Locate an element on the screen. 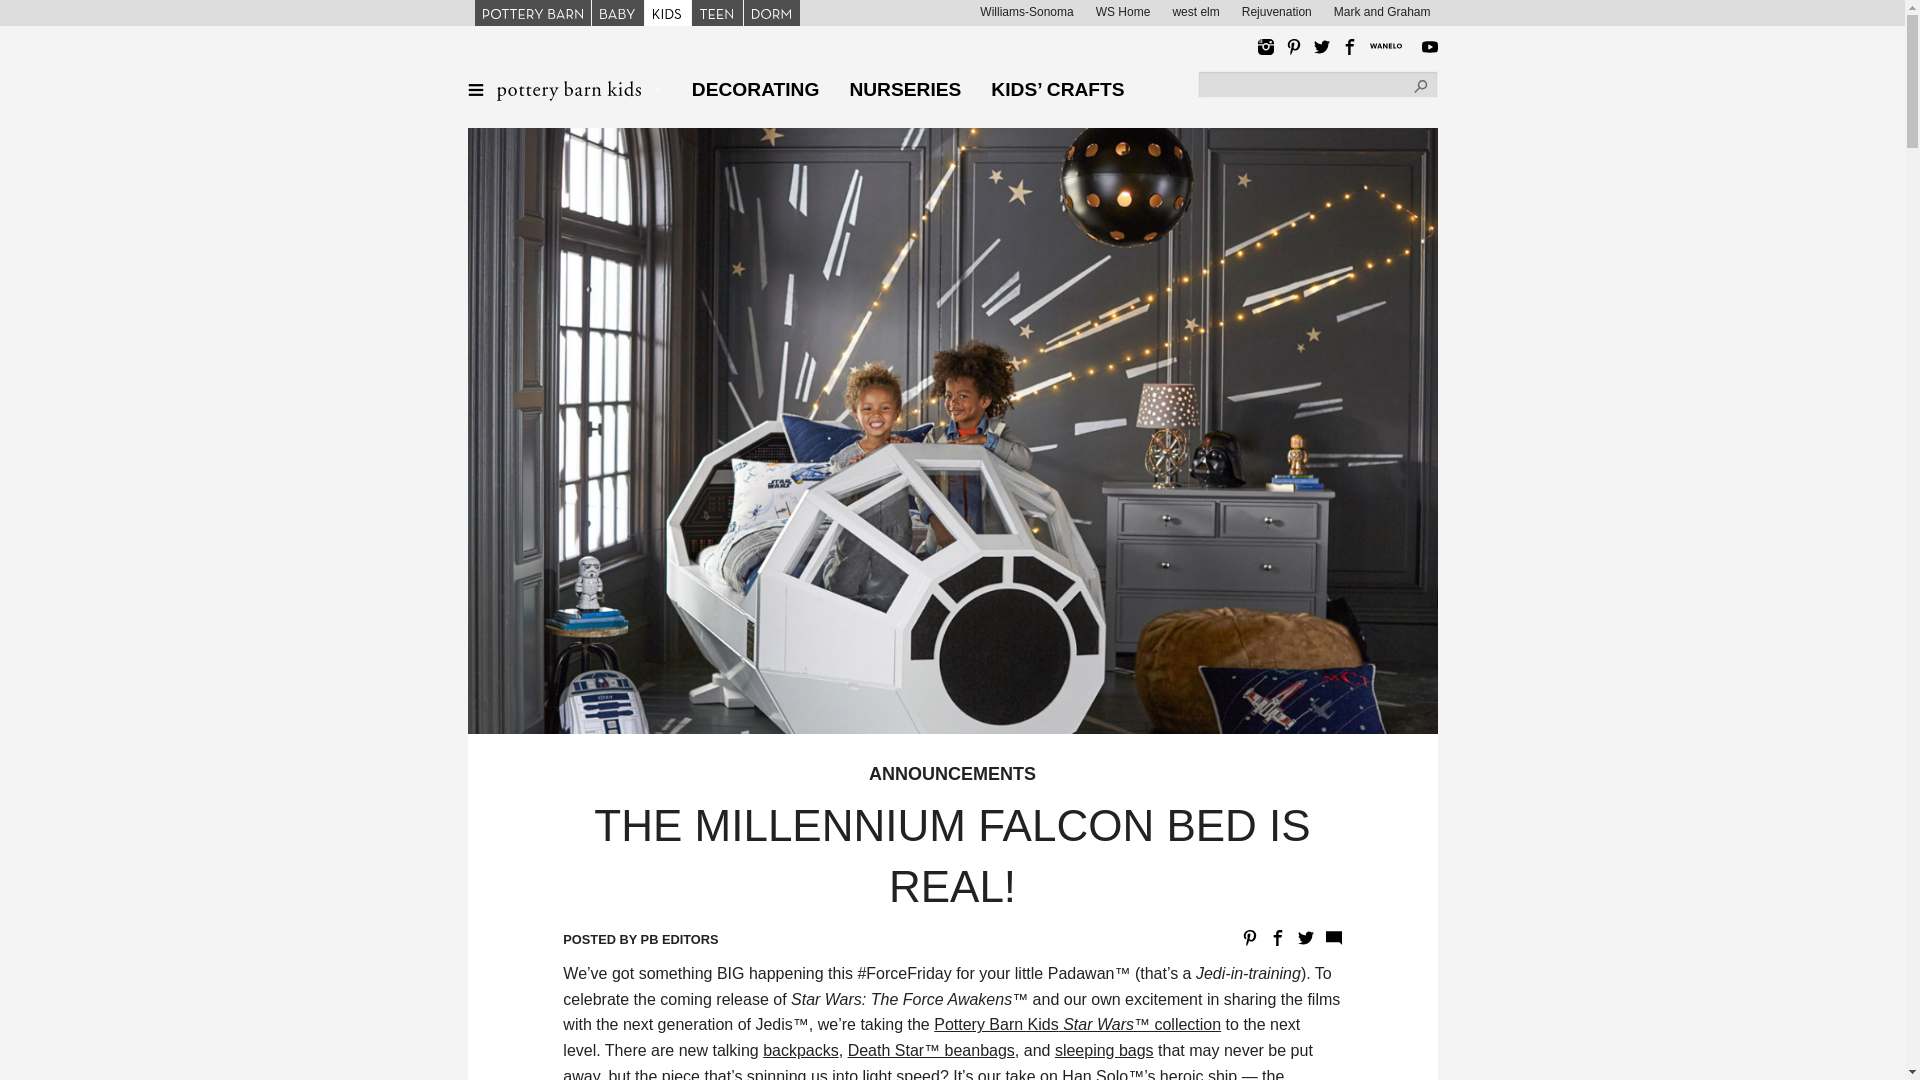  HOME is located at coordinates (563, 89).